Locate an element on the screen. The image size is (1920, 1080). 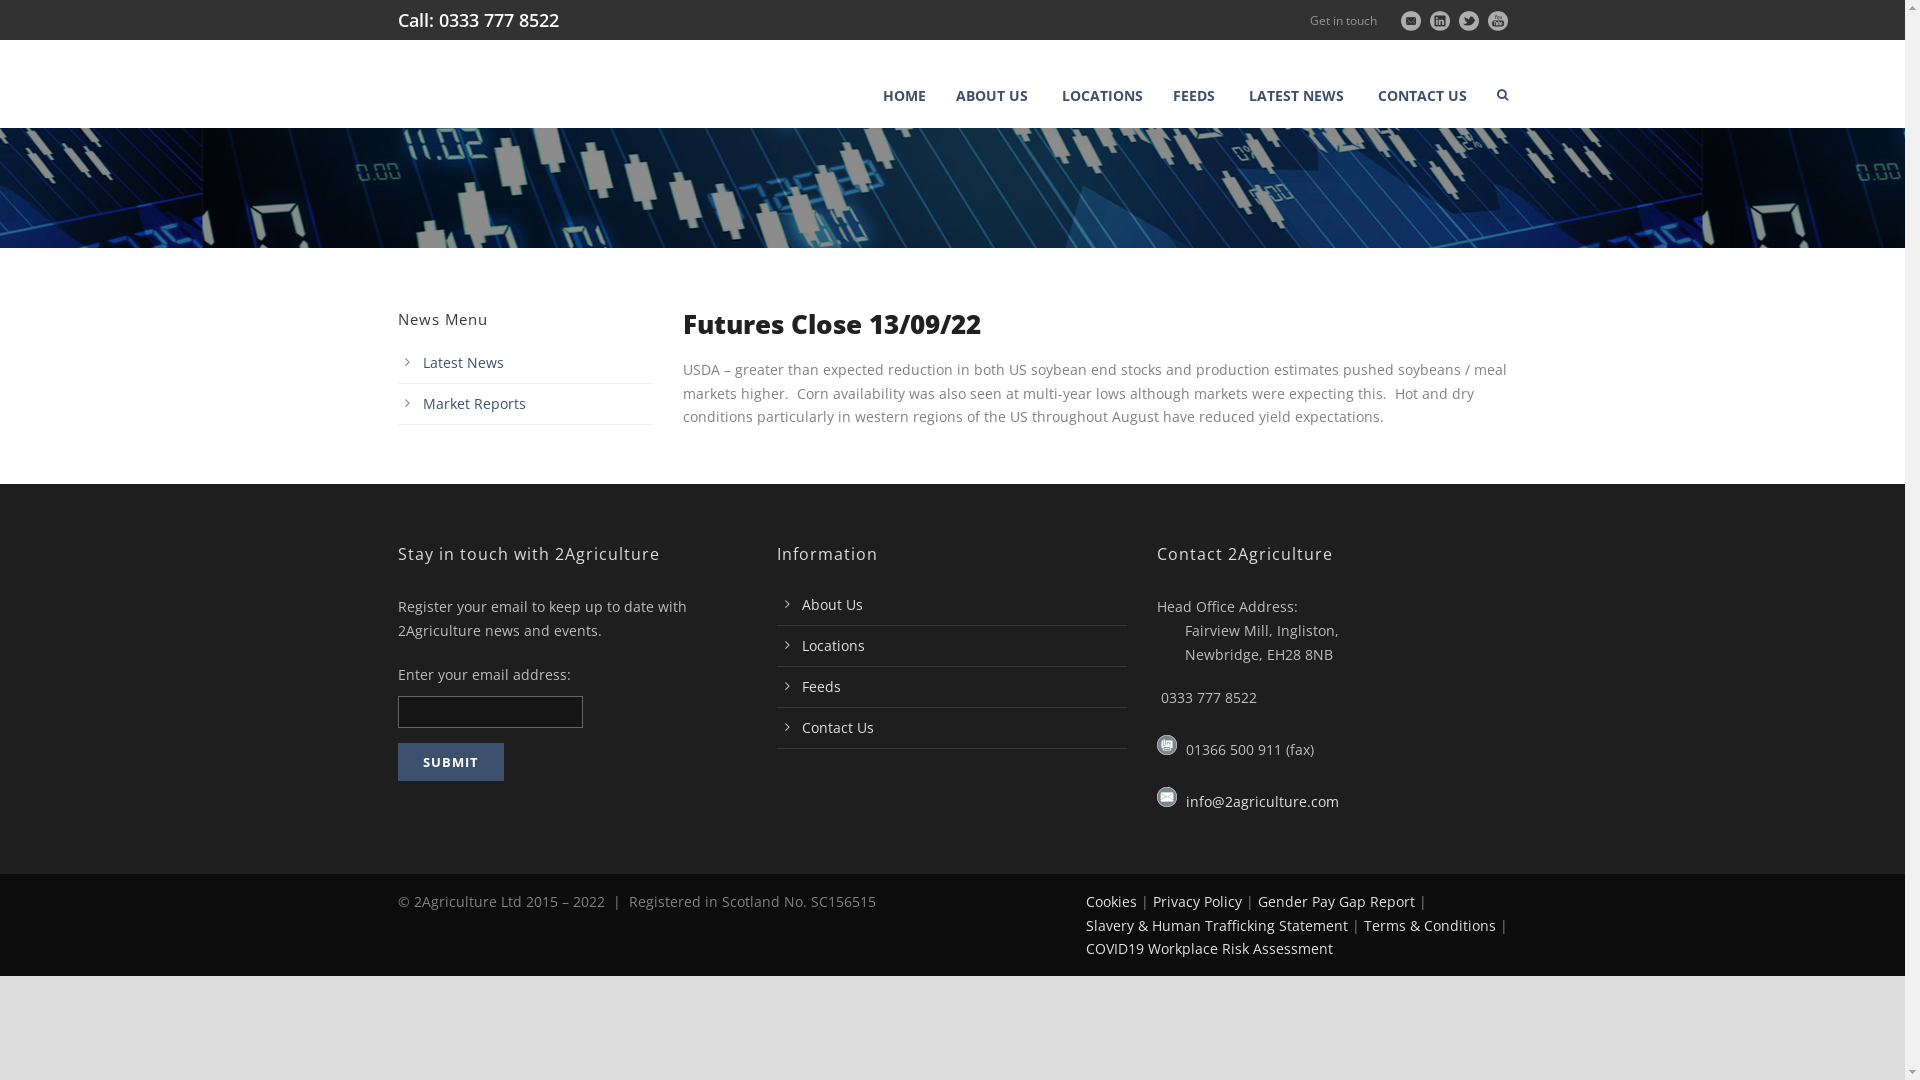
Terms & Conditions is located at coordinates (1430, 926).